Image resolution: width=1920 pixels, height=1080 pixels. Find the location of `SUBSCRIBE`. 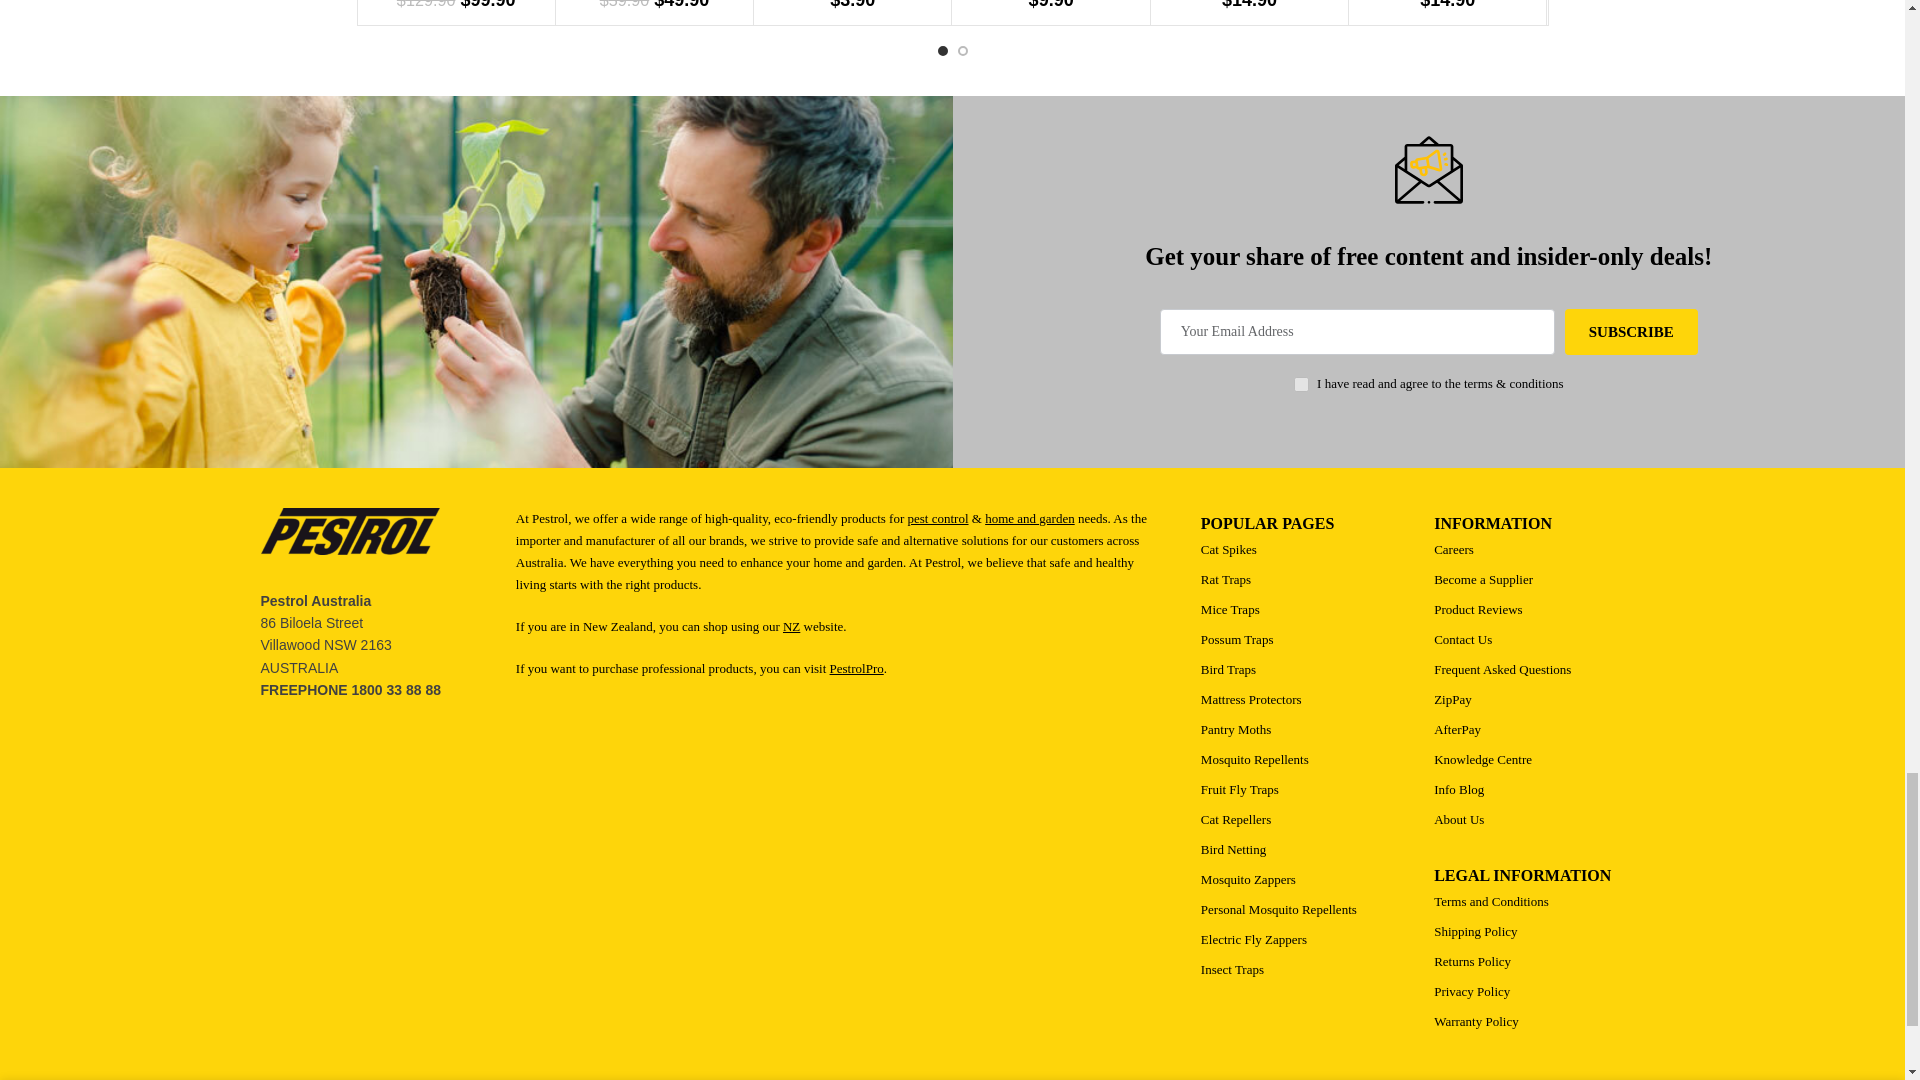

SUBSCRIBE is located at coordinates (1630, 332).